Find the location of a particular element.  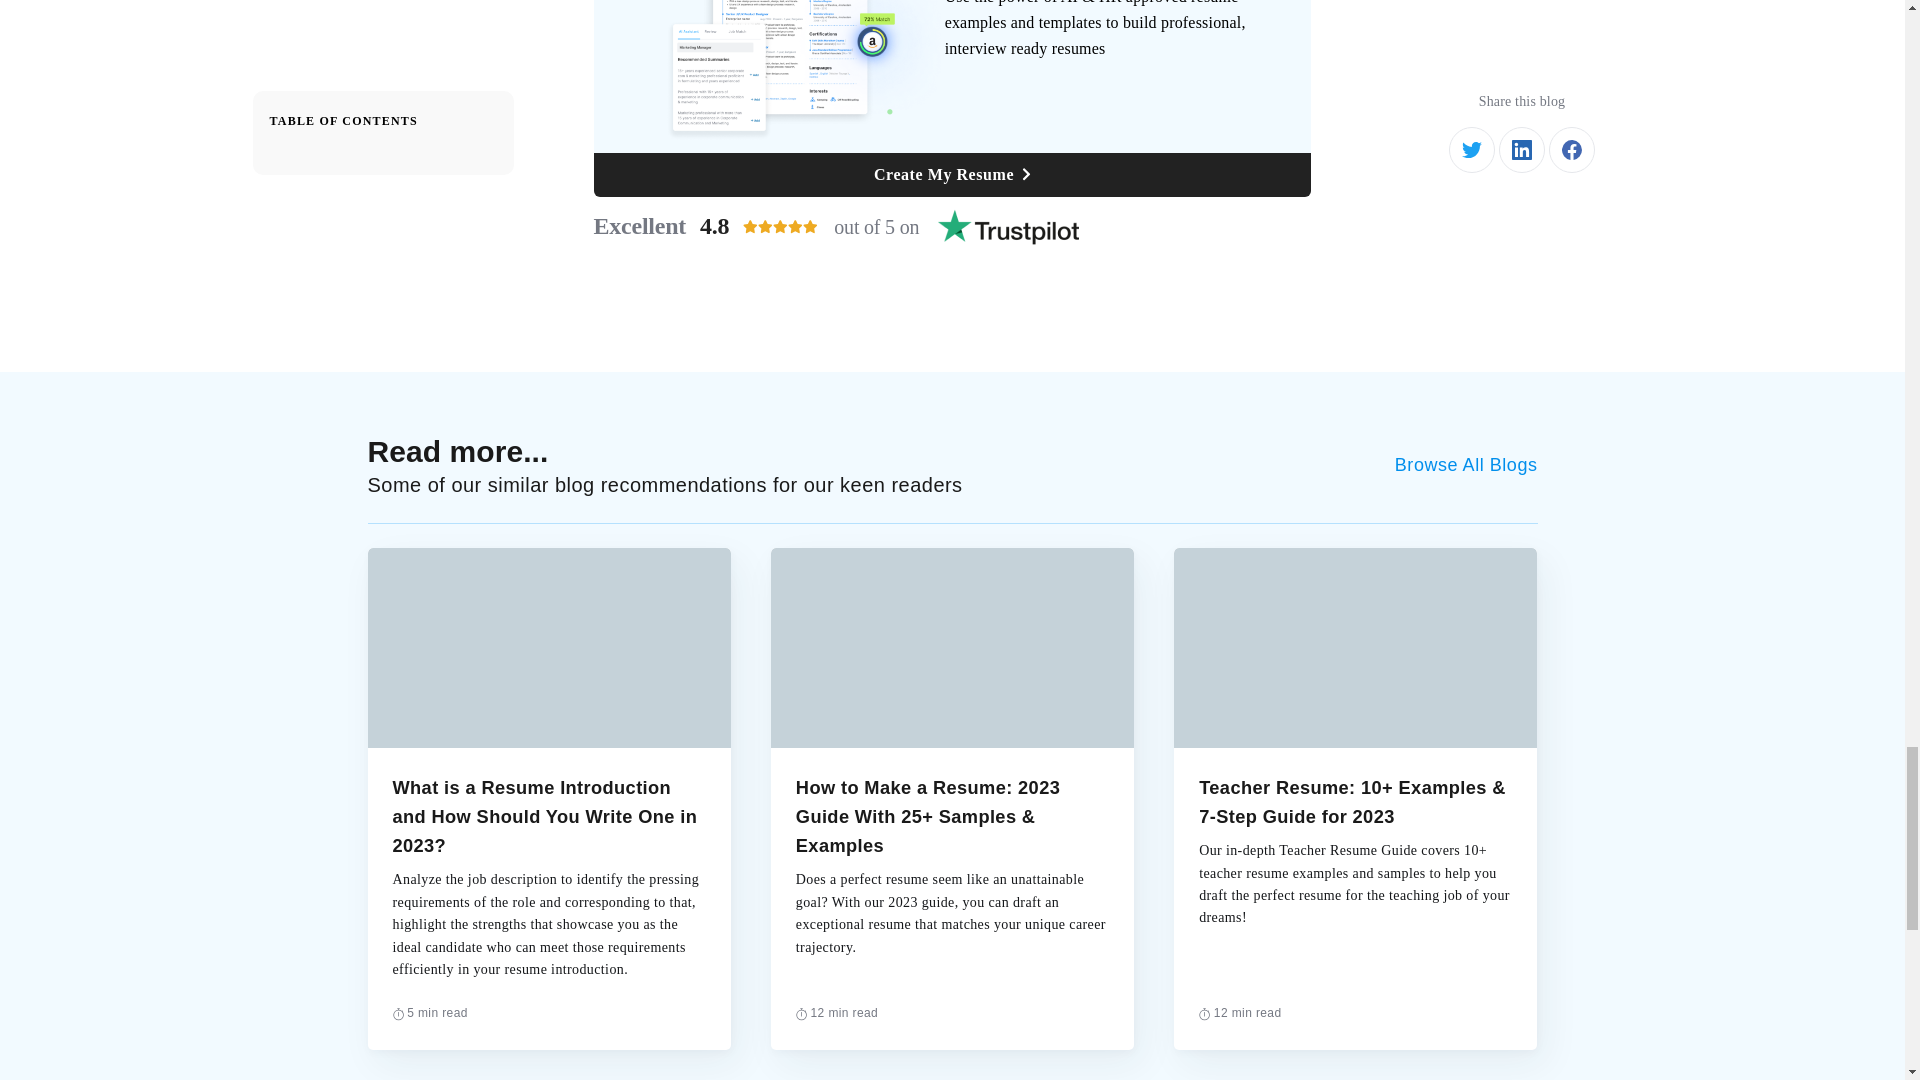

Browse All Blogs is located at coordinates (952, 174).